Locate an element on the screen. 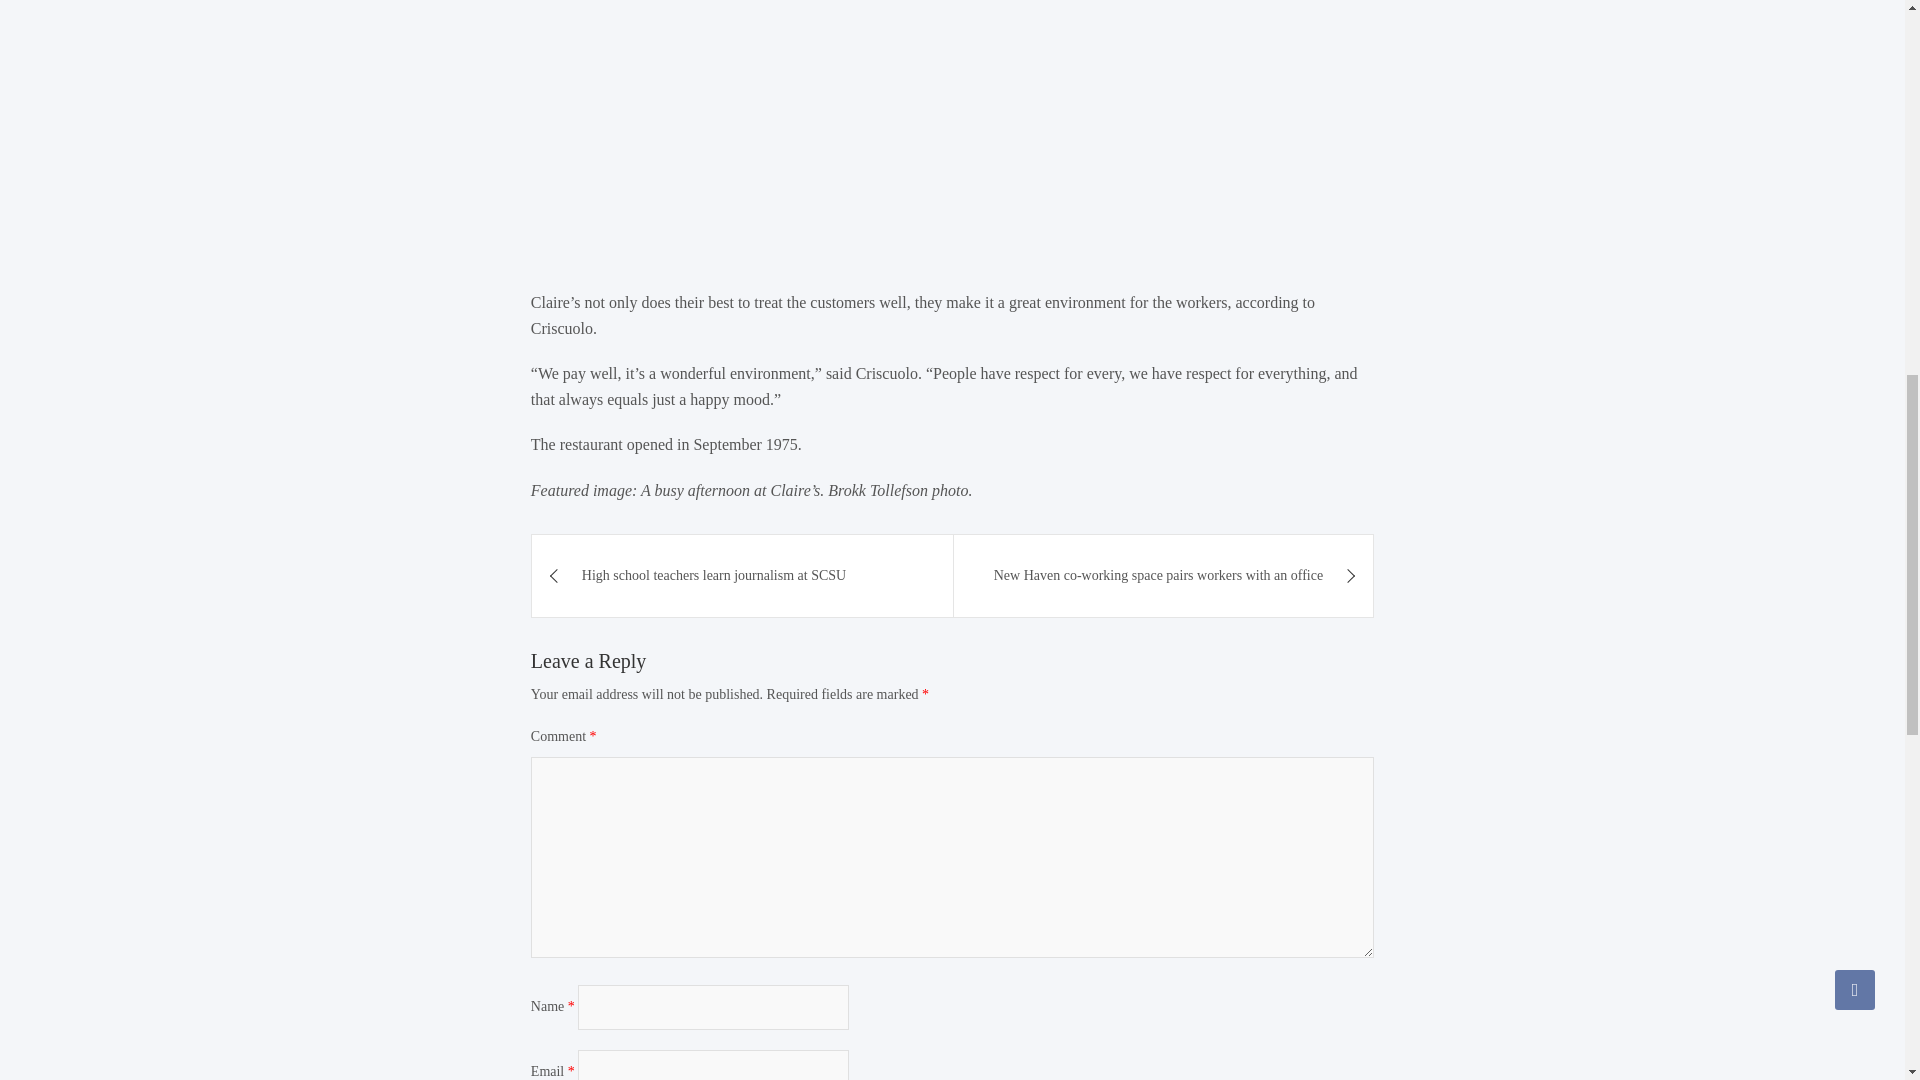 The width and height of the screenshot is (1920, 1080). High school teachers learn journalism at SCSU is located at coordinates (742, 575).